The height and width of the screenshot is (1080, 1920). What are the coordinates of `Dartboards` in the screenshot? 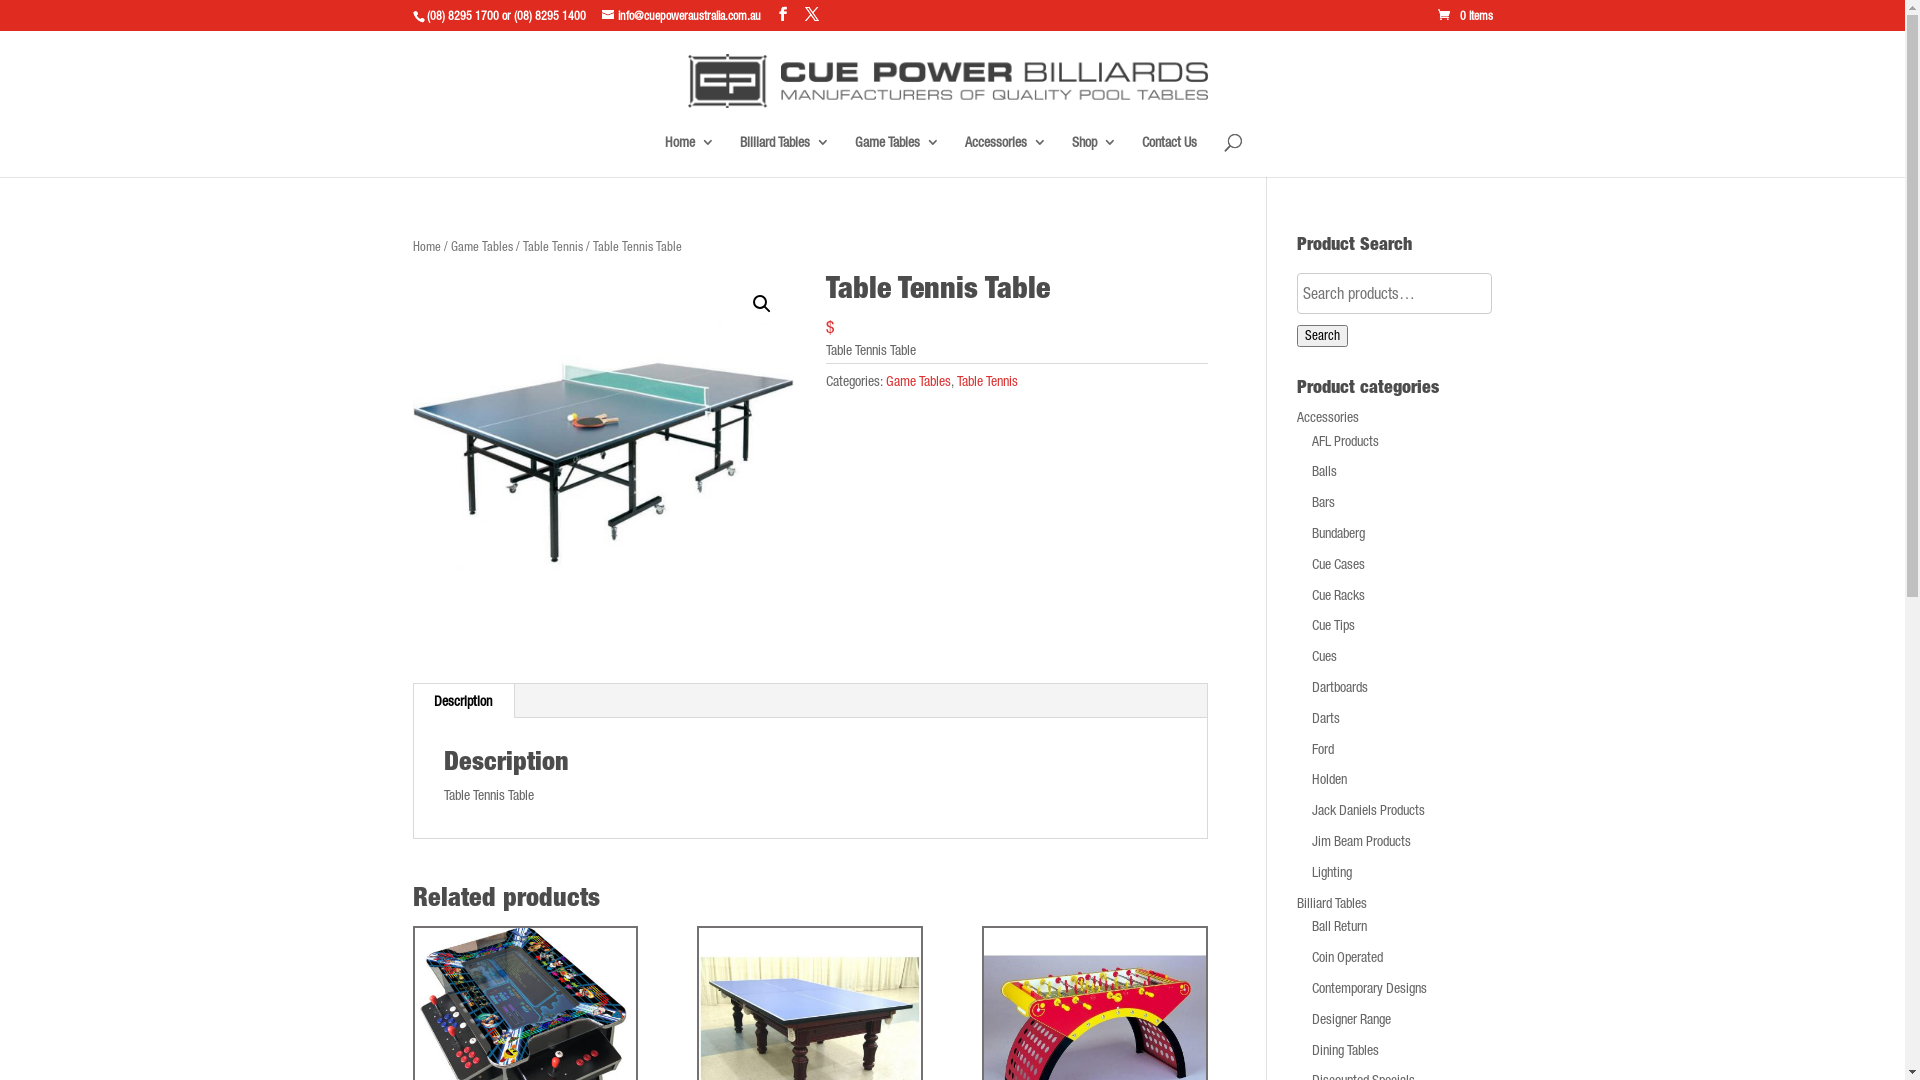 It's located at (1340, 687).